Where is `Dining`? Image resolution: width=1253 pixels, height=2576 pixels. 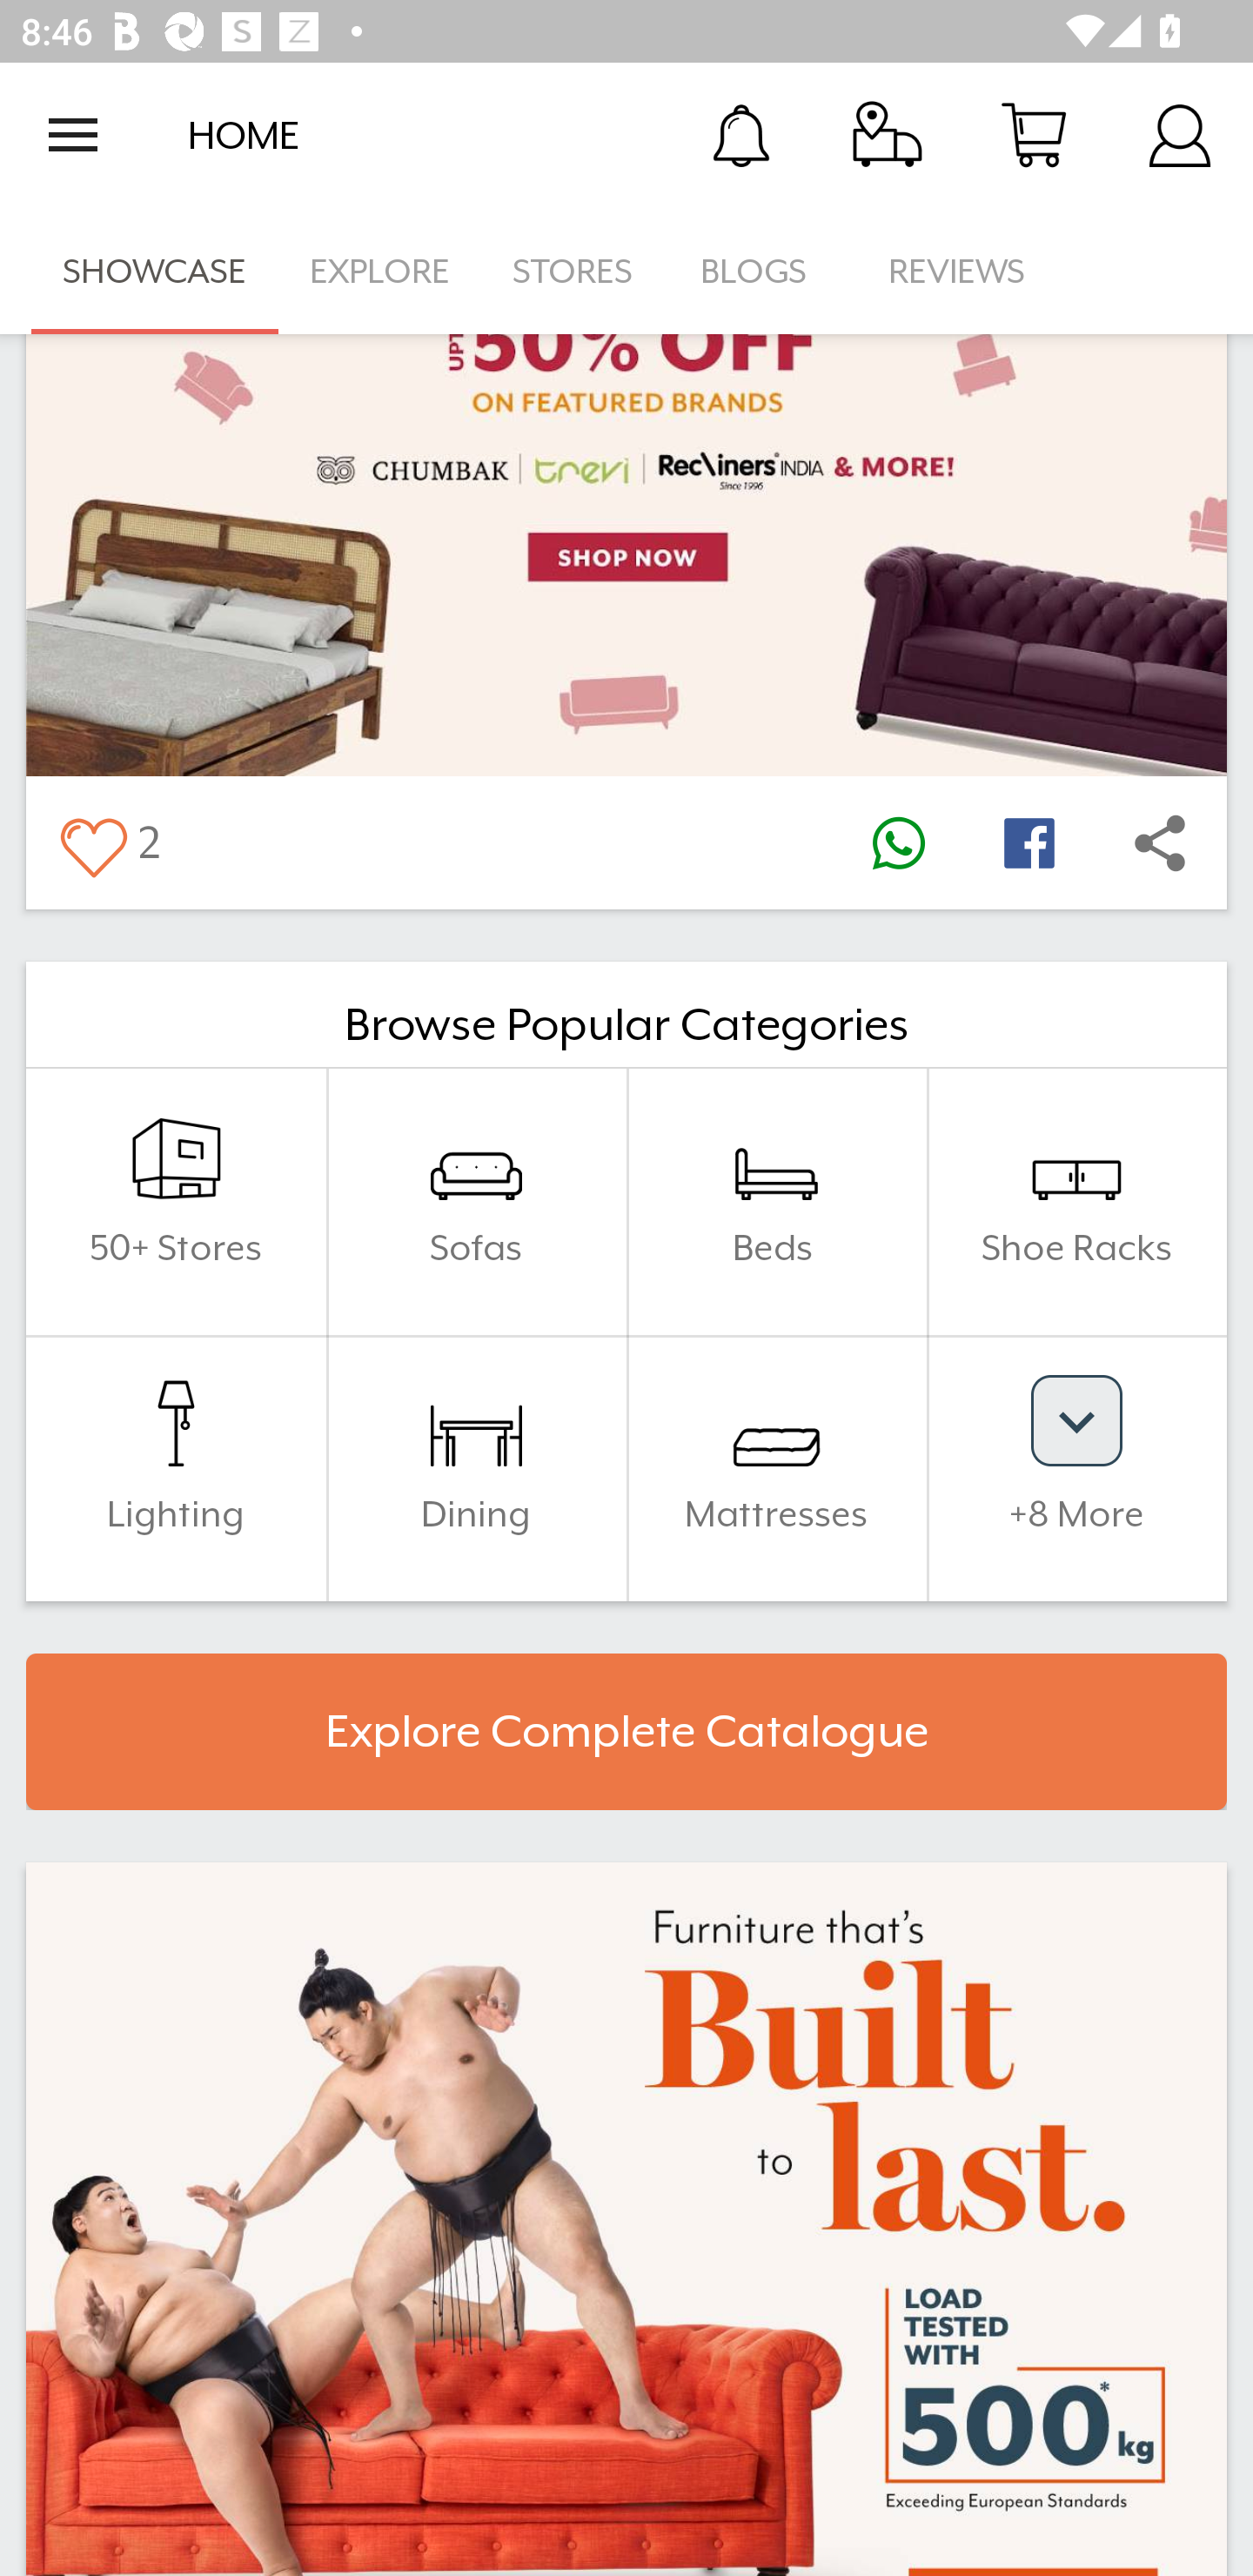 Dining is located at coordinates (476, 1468).